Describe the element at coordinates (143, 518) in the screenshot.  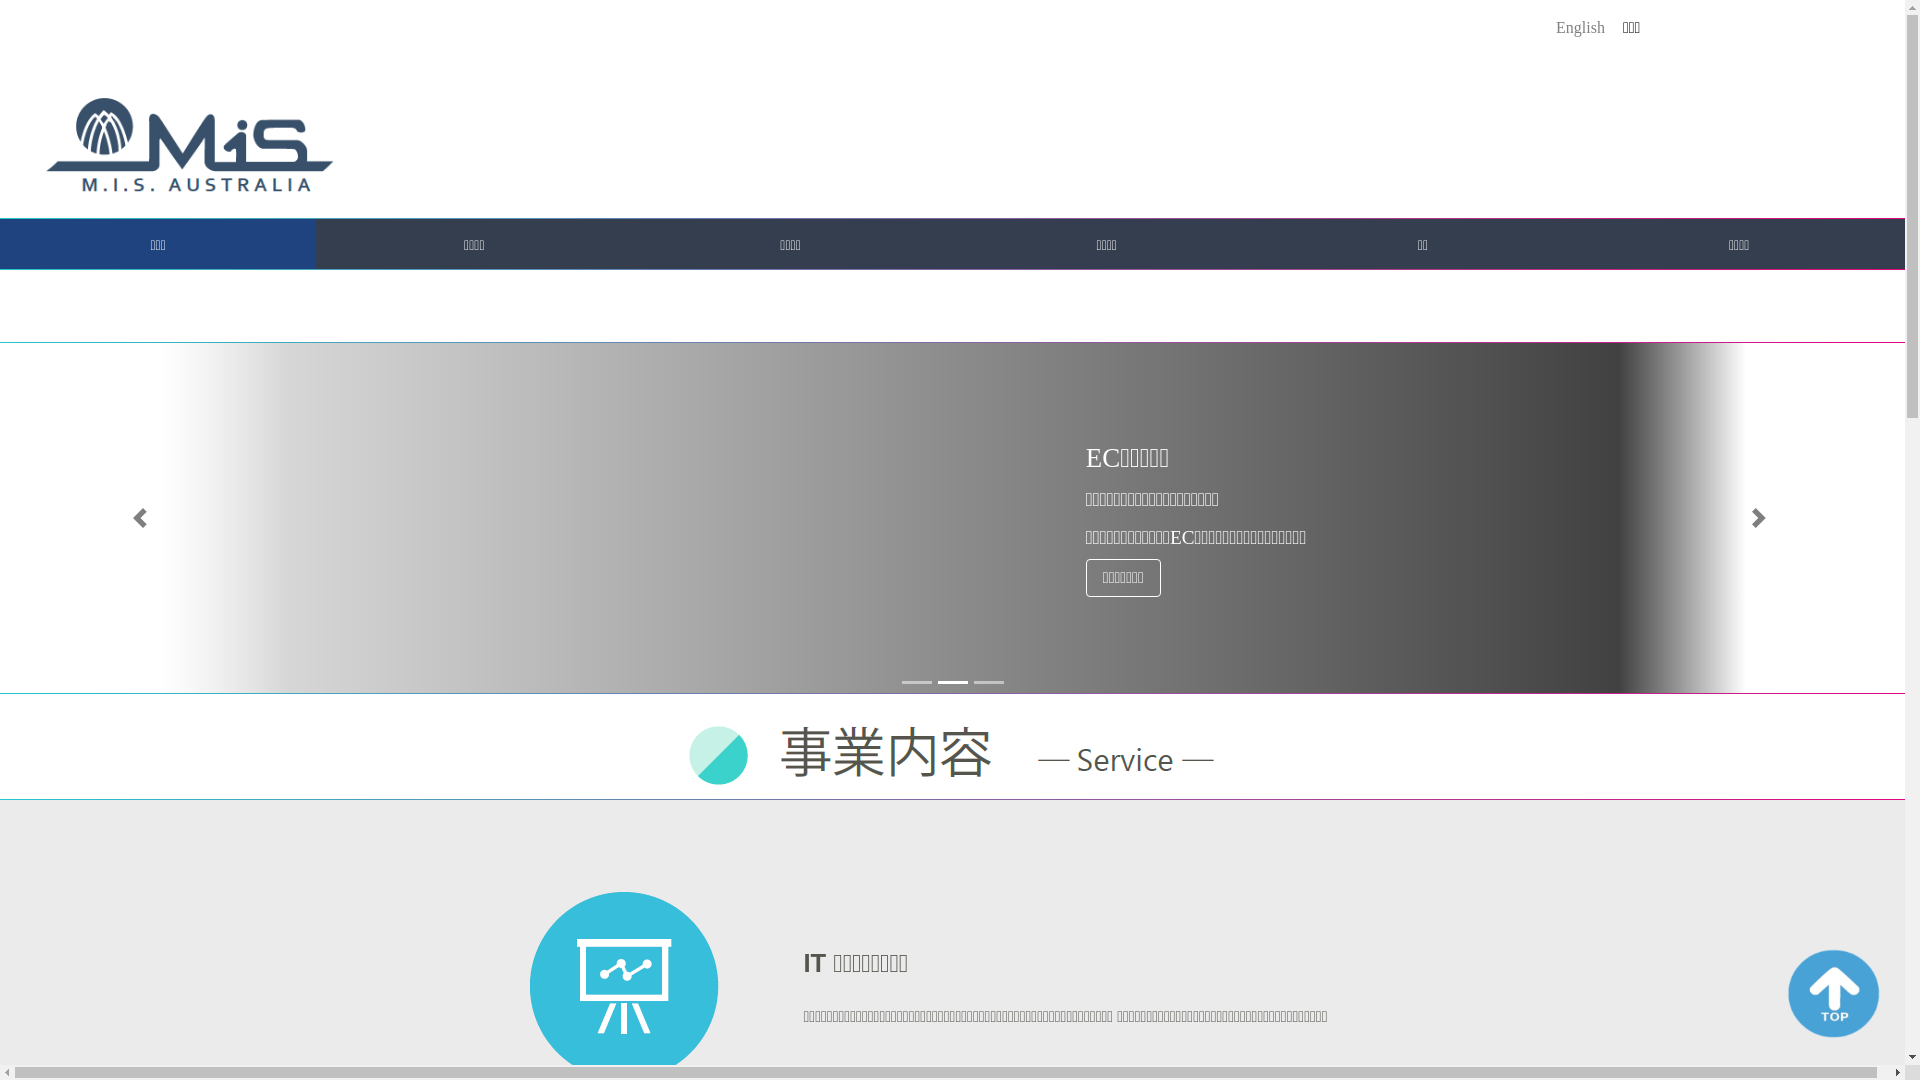
I see `  Previous` at that location.